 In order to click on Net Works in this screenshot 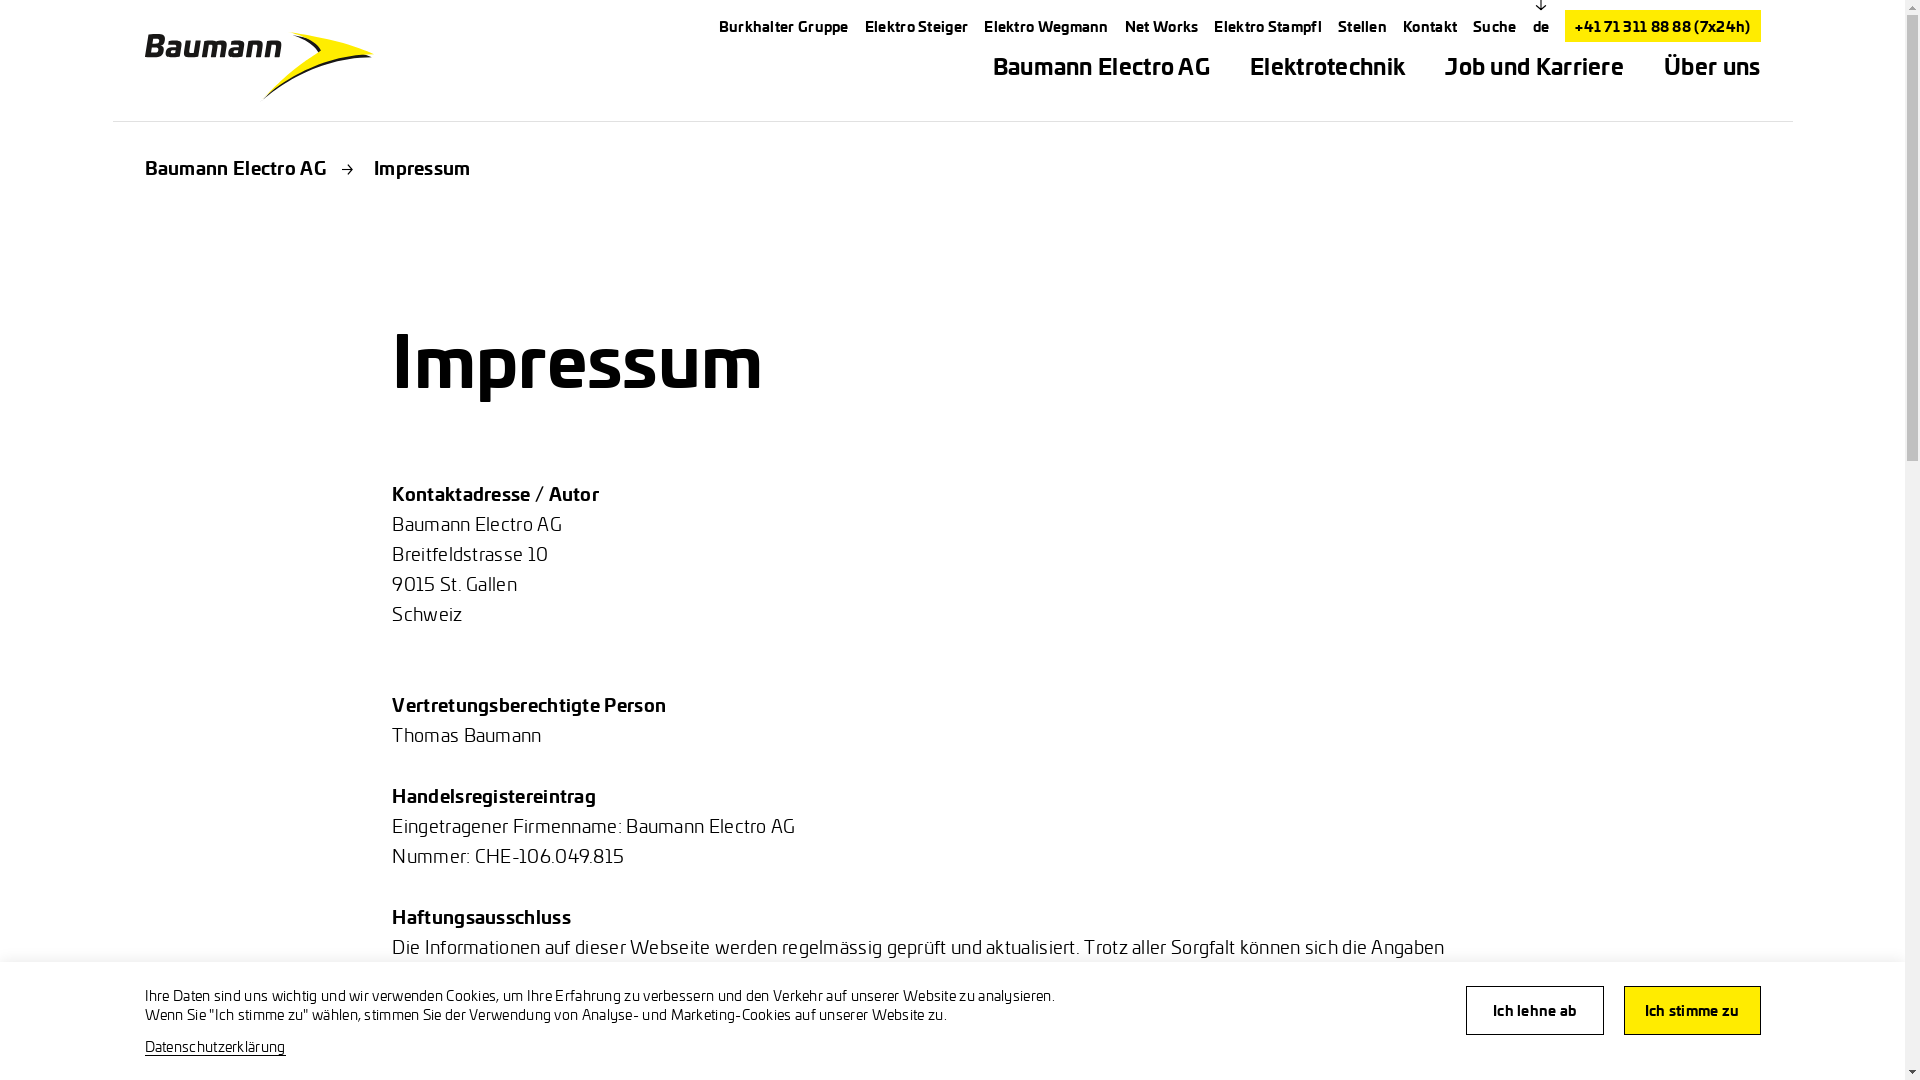, I will do `click(1162, 26)`.